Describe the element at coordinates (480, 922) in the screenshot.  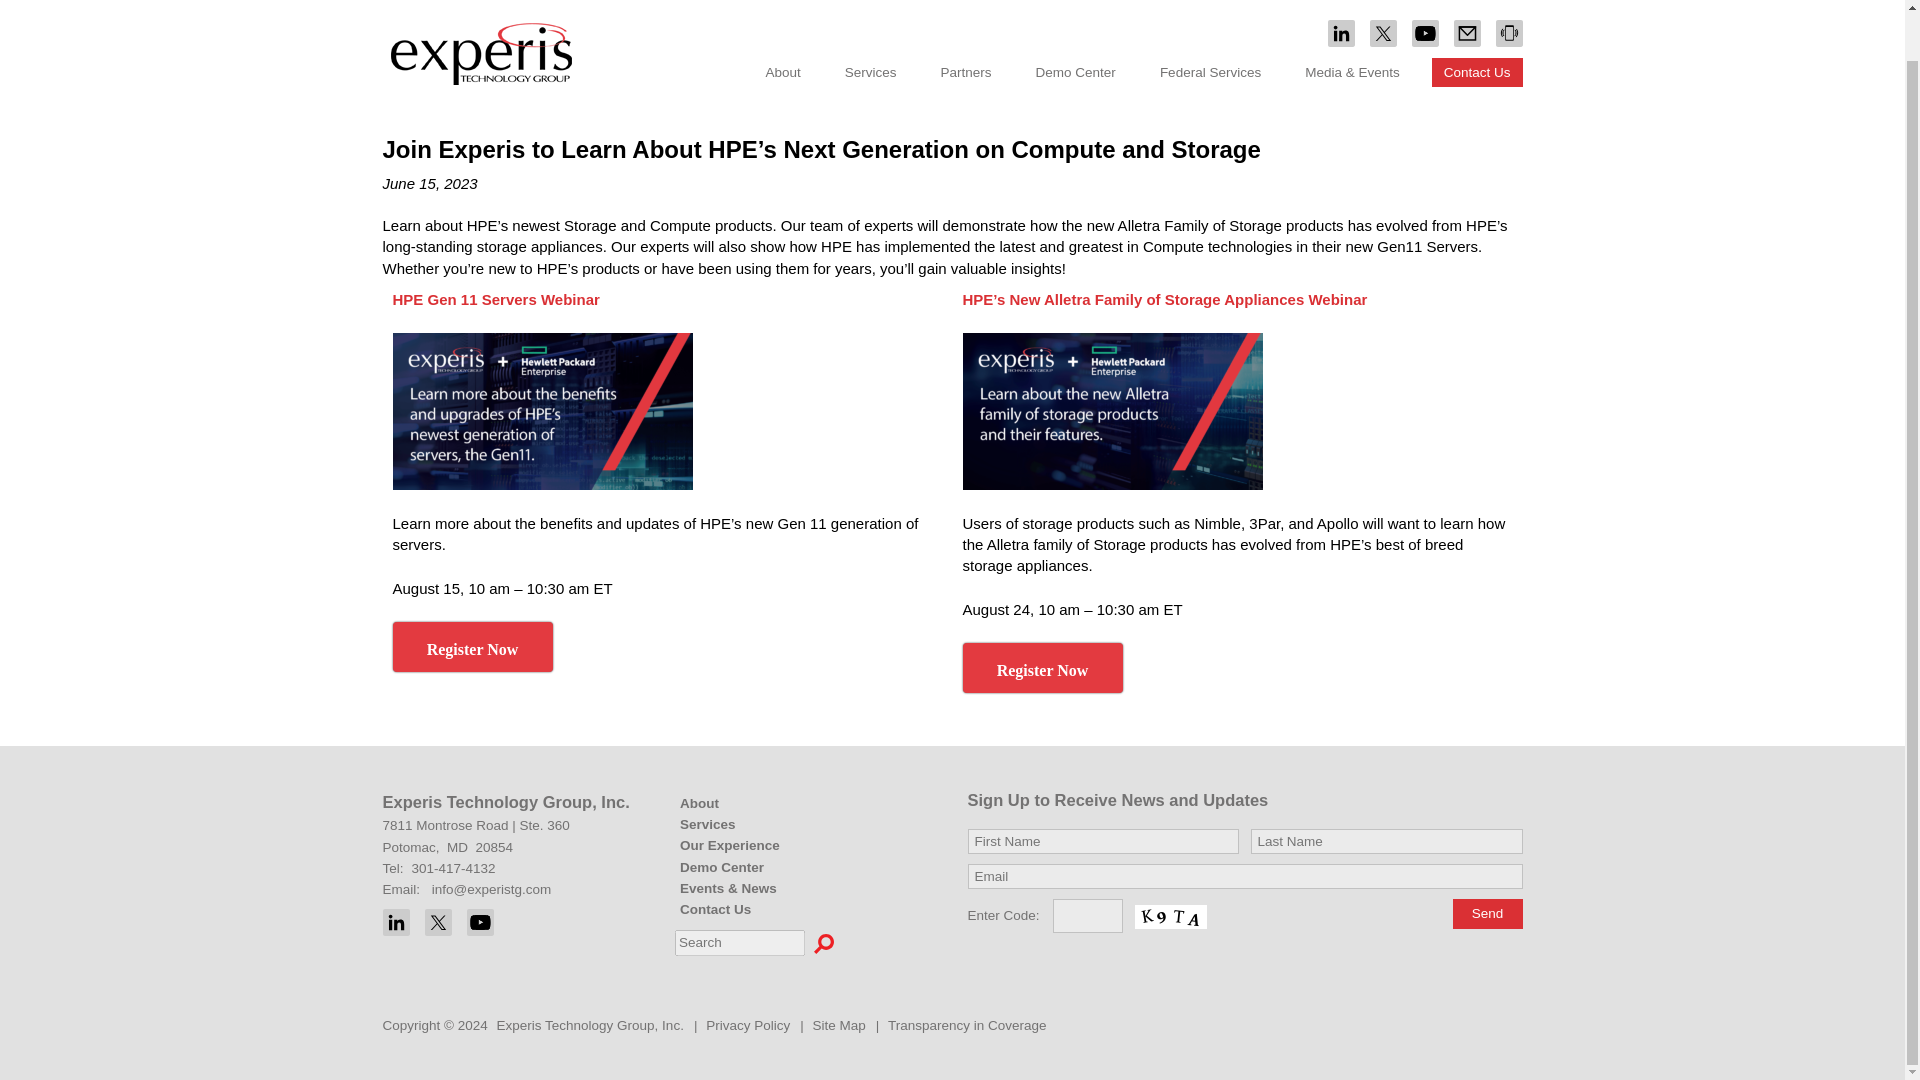
I see `YouTube` at that location.